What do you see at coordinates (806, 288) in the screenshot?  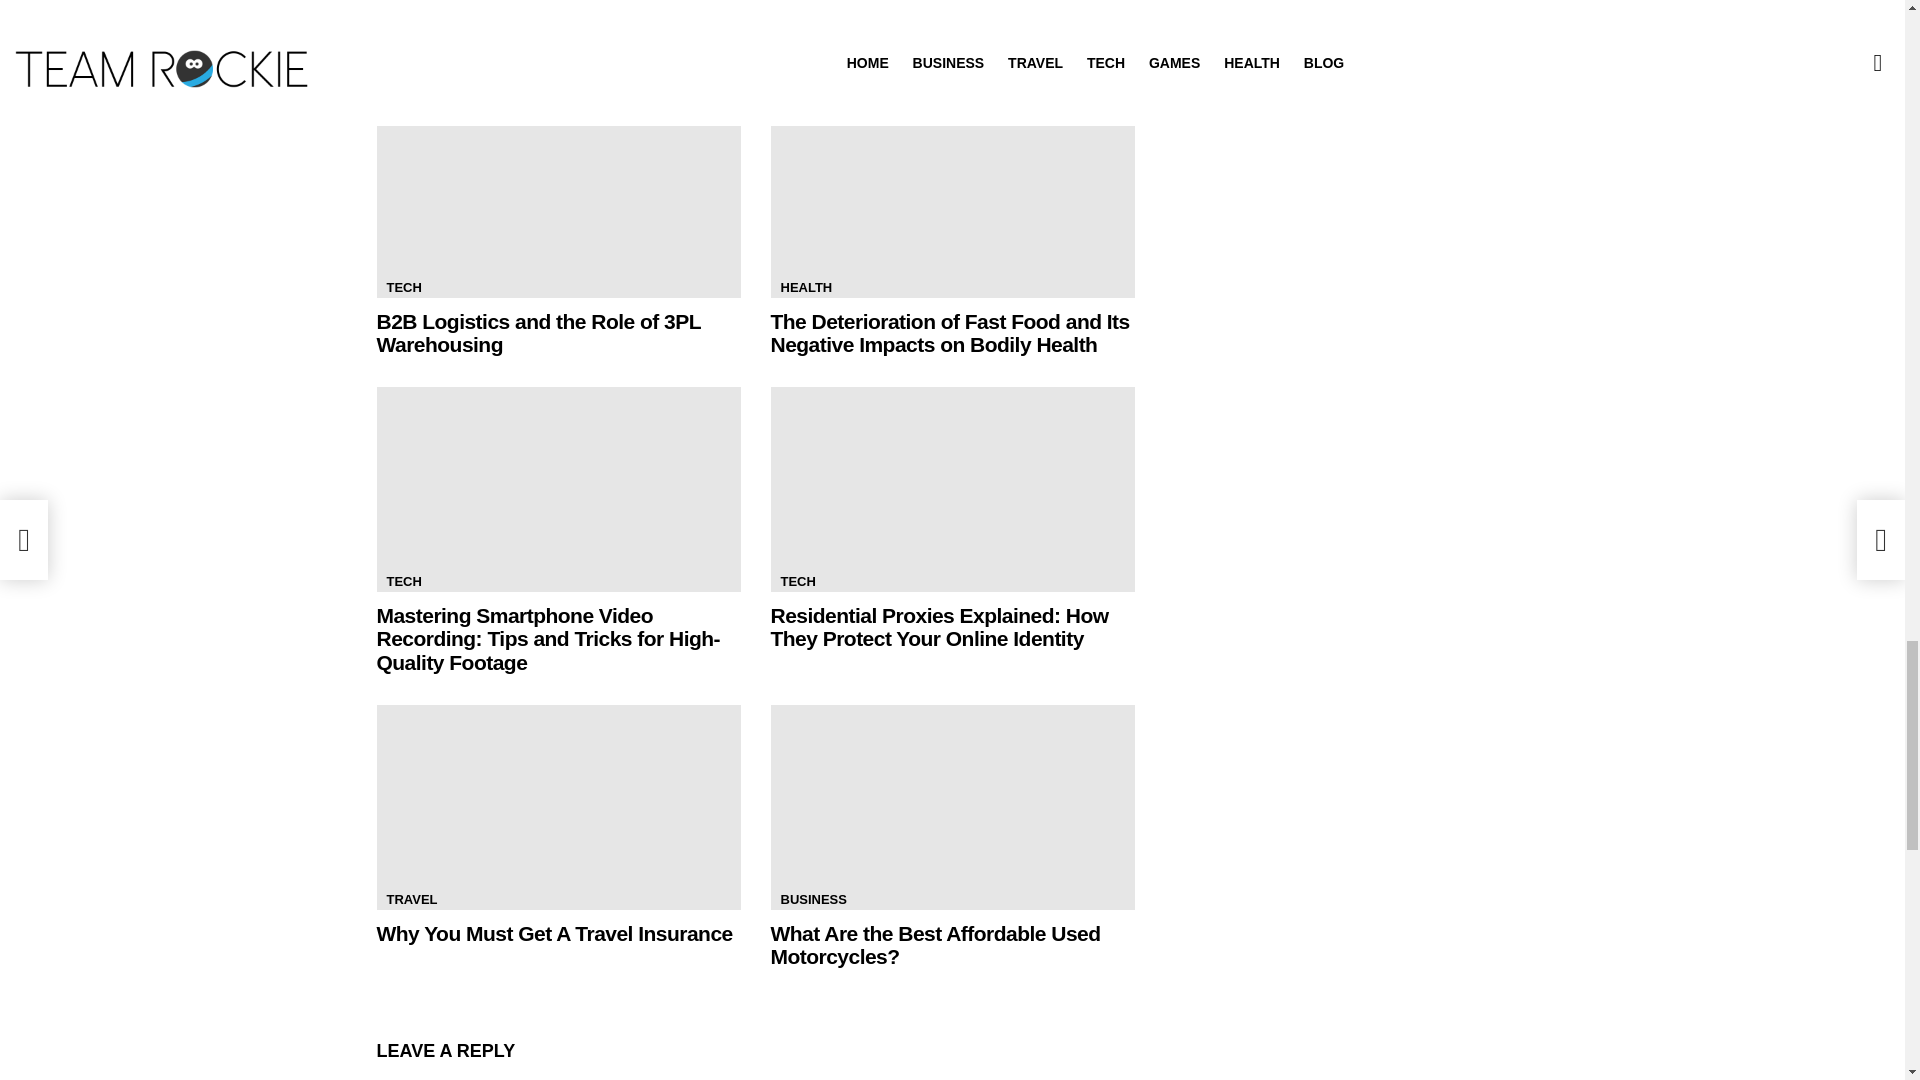 I see `HEALTH` at bounding box center [806, 288].